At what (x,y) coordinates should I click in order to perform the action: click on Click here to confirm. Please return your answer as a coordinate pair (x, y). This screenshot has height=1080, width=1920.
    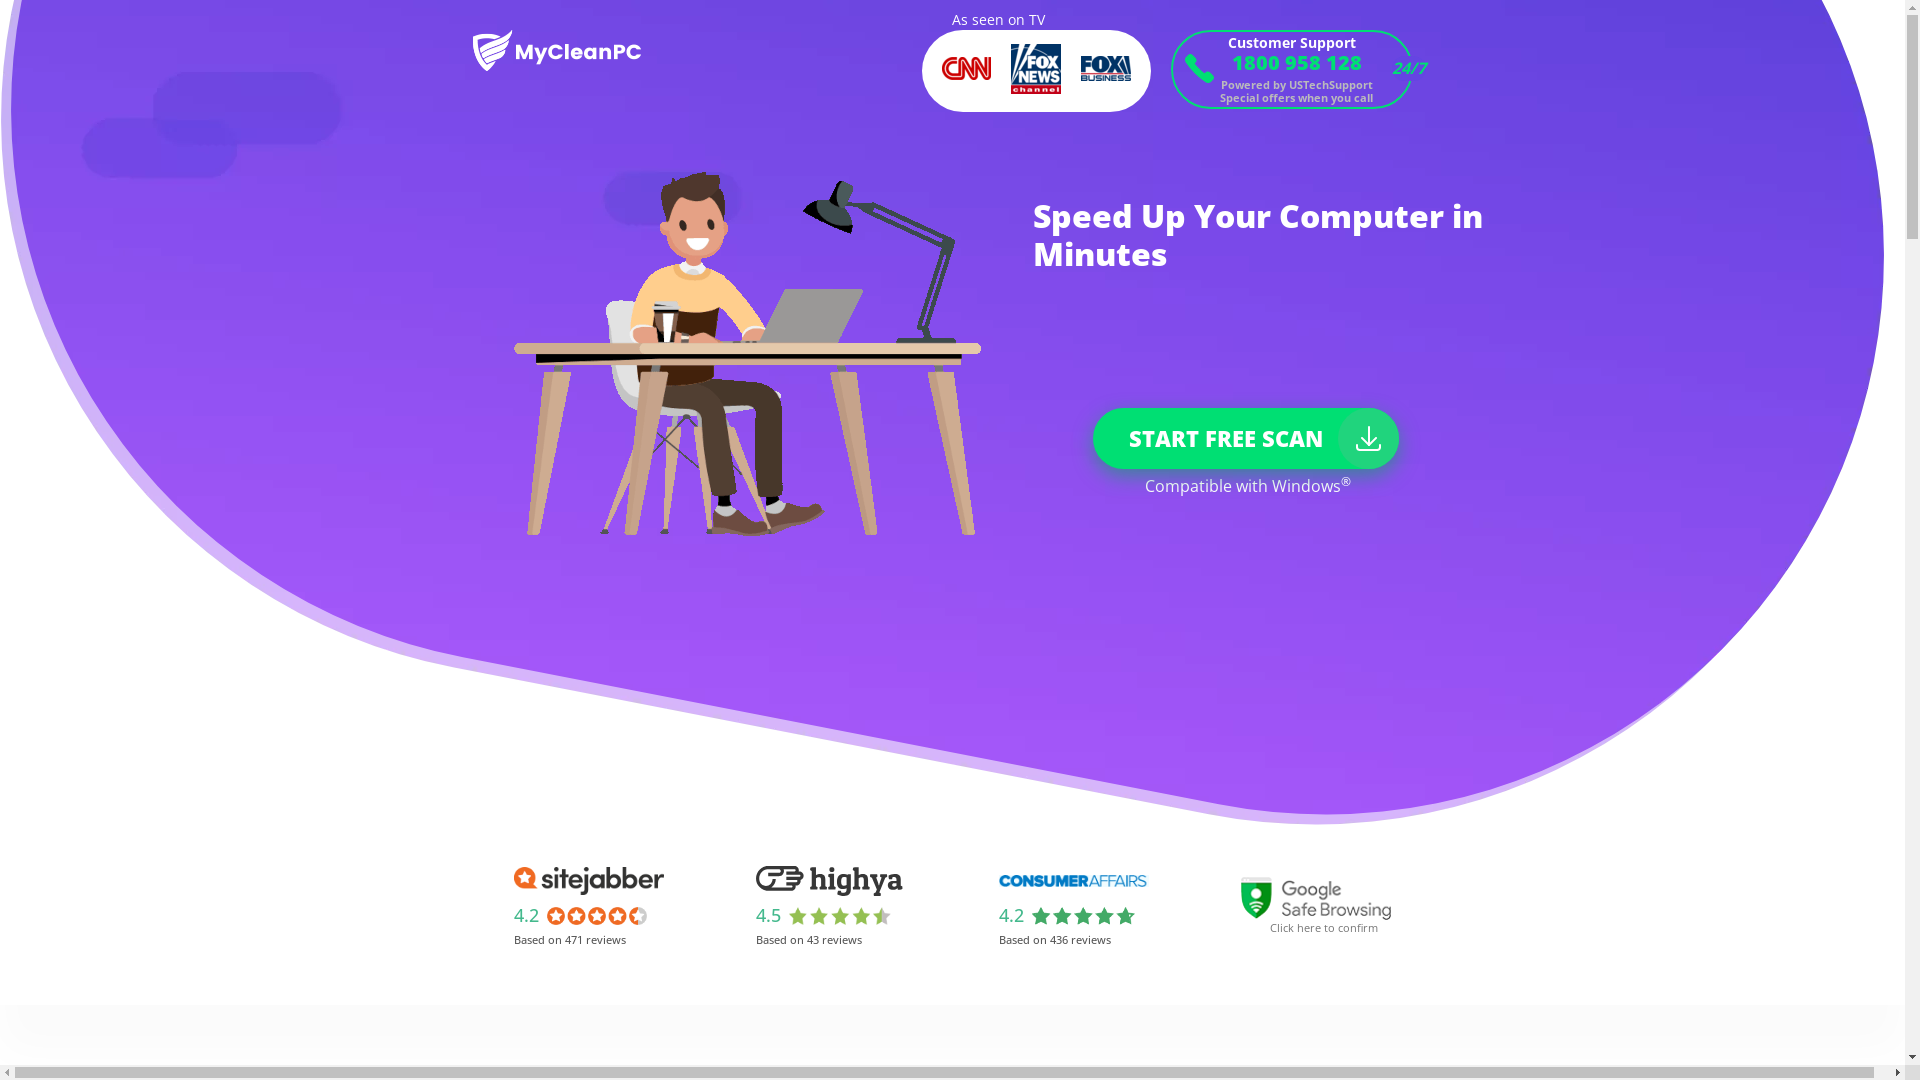
    Looking at the image, I should click on (1316, 906).